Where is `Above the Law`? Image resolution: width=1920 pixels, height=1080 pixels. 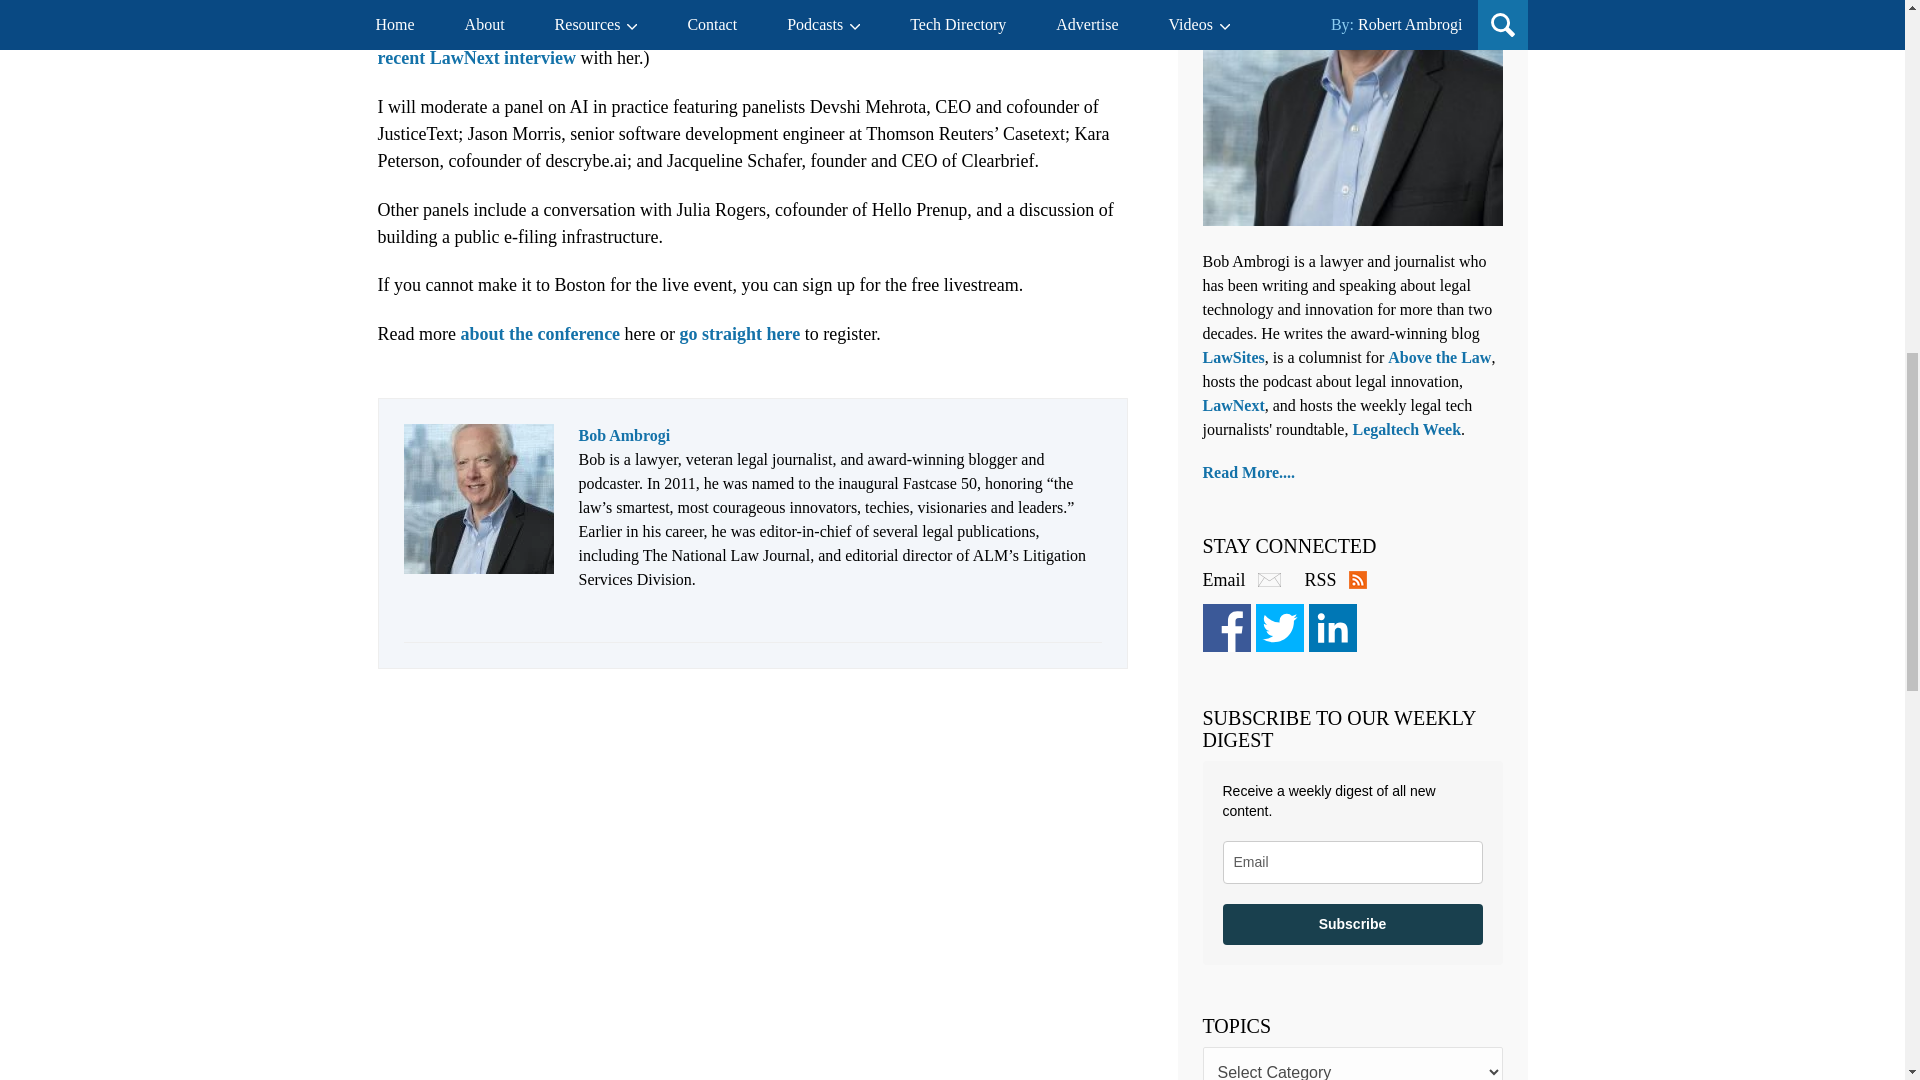
Above the Law is located at coordinates (1440, 357).